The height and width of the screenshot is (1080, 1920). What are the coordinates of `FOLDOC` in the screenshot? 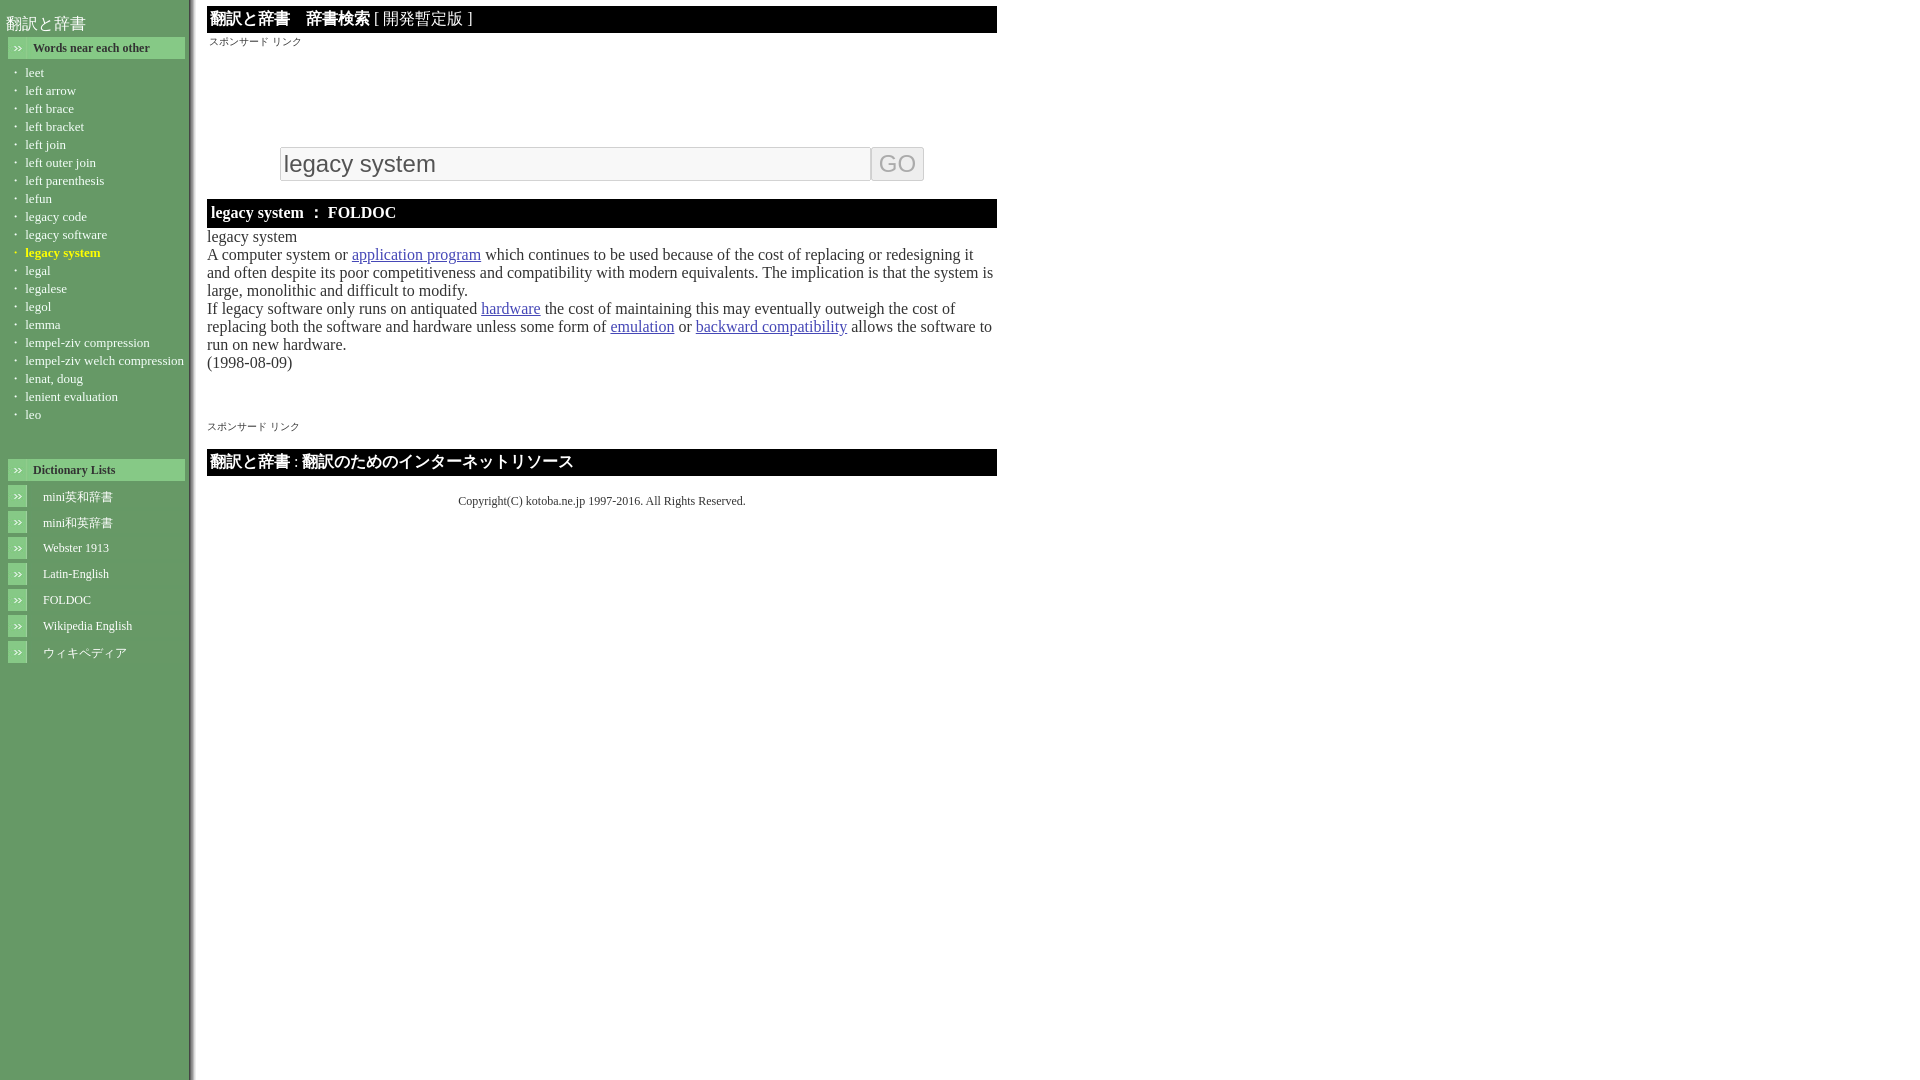 It's located at (66, 599).